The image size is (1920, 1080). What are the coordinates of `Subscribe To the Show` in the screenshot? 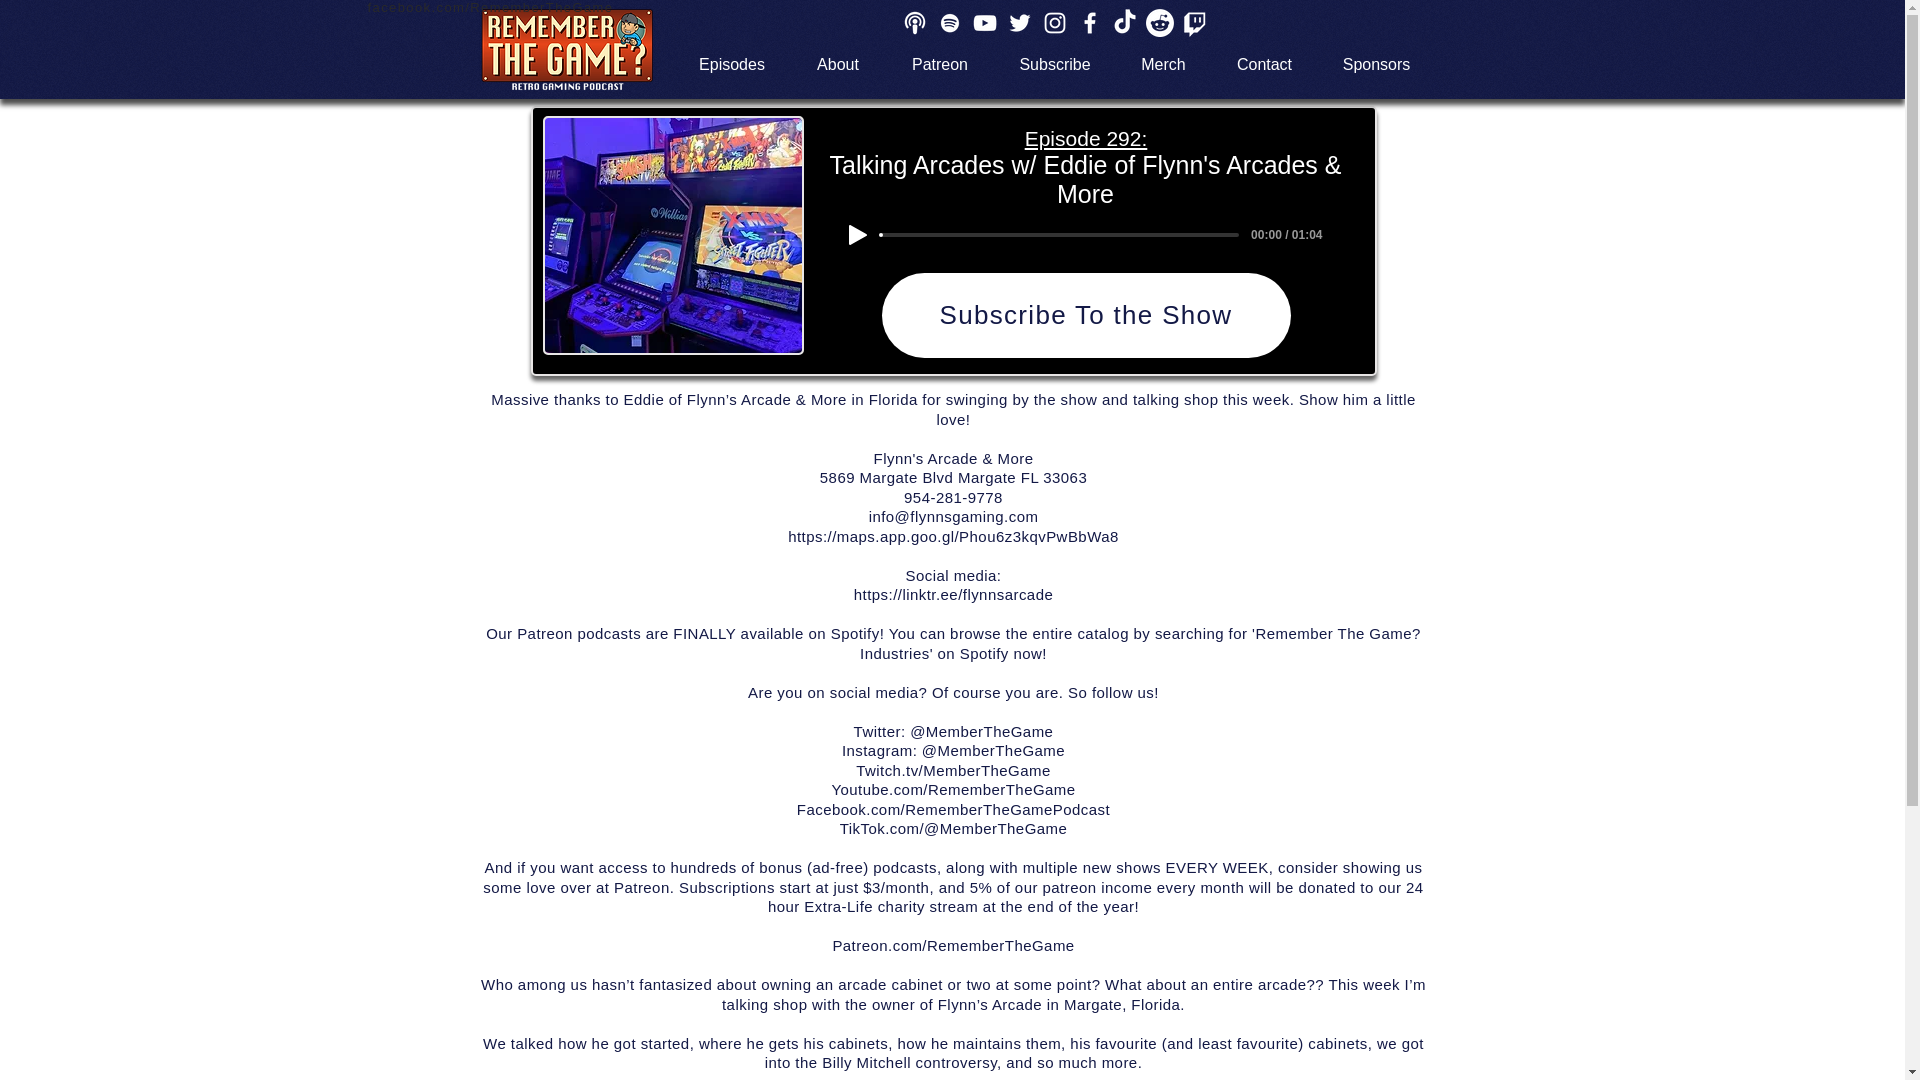 It's located at (1086, 315).